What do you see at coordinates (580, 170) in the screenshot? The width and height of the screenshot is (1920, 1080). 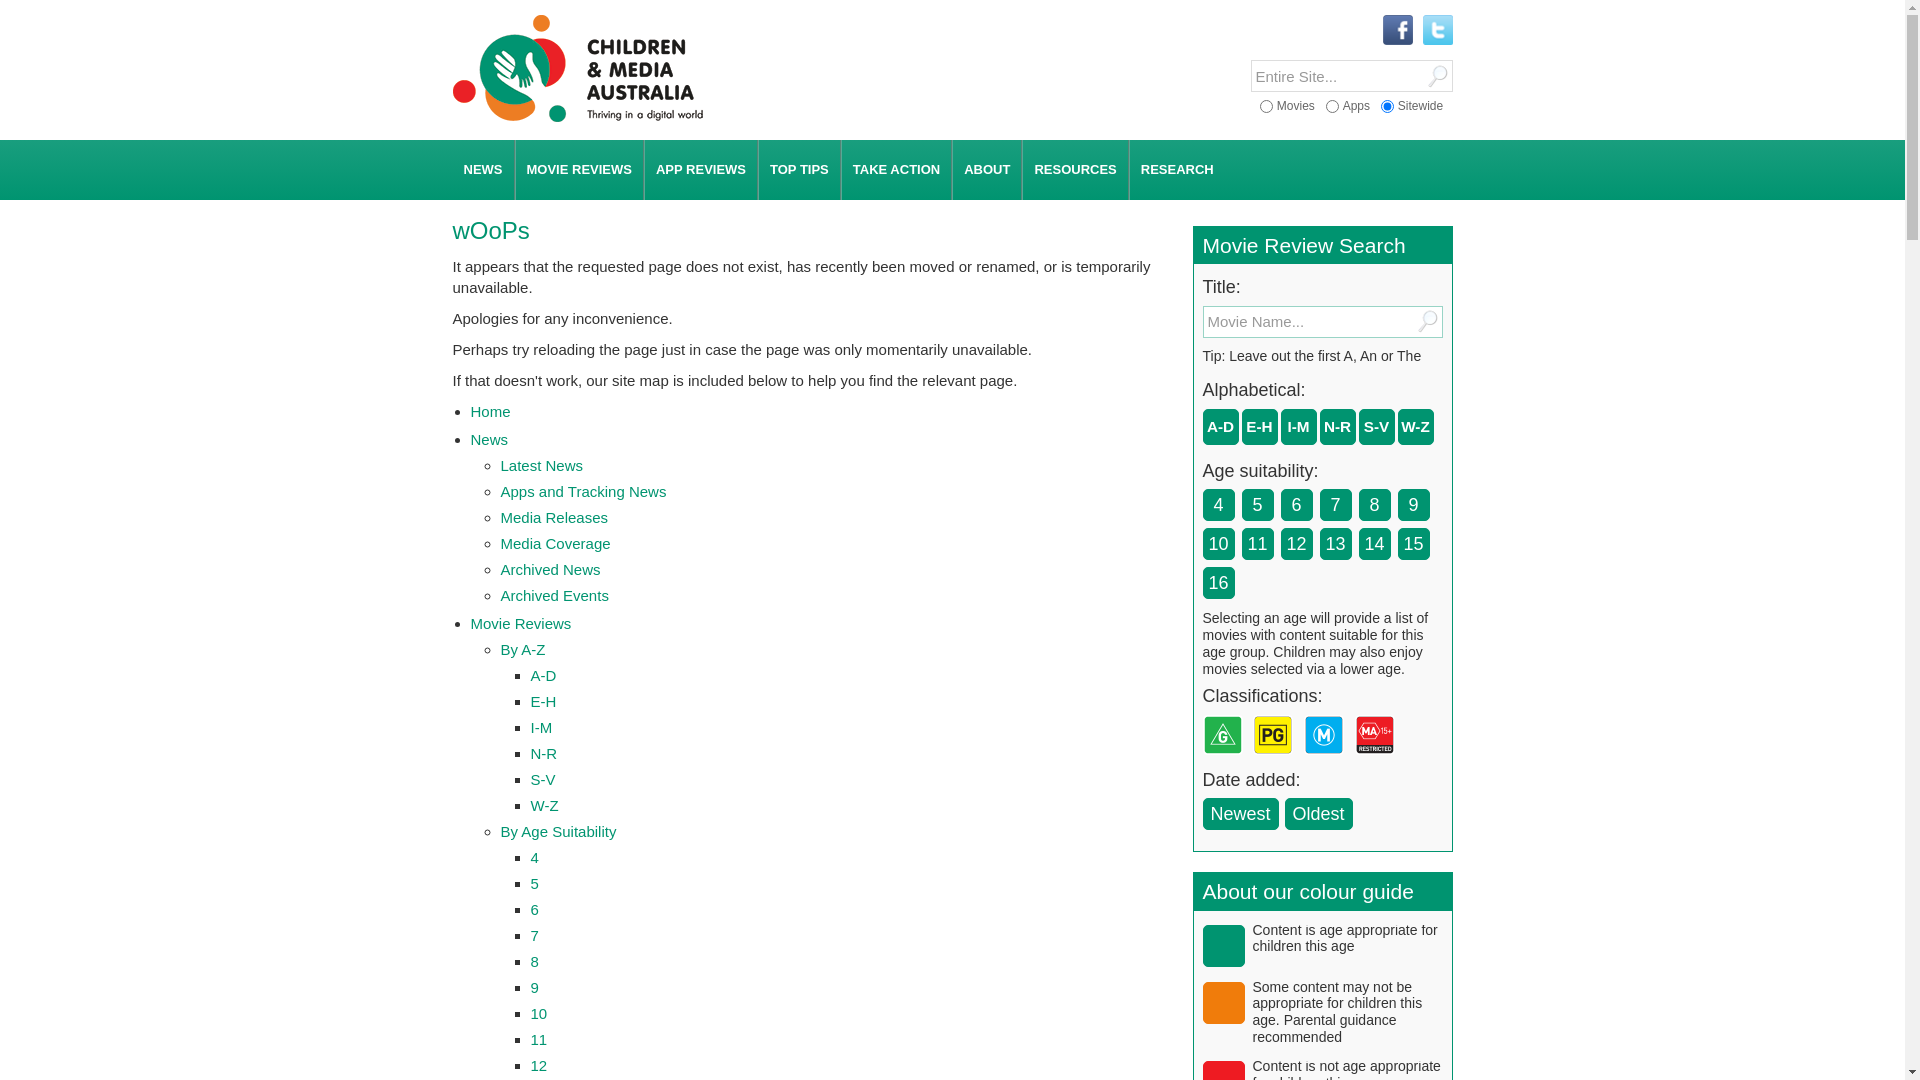 I see `MOVIE REVIEWS` at bounding box center [580, 170].